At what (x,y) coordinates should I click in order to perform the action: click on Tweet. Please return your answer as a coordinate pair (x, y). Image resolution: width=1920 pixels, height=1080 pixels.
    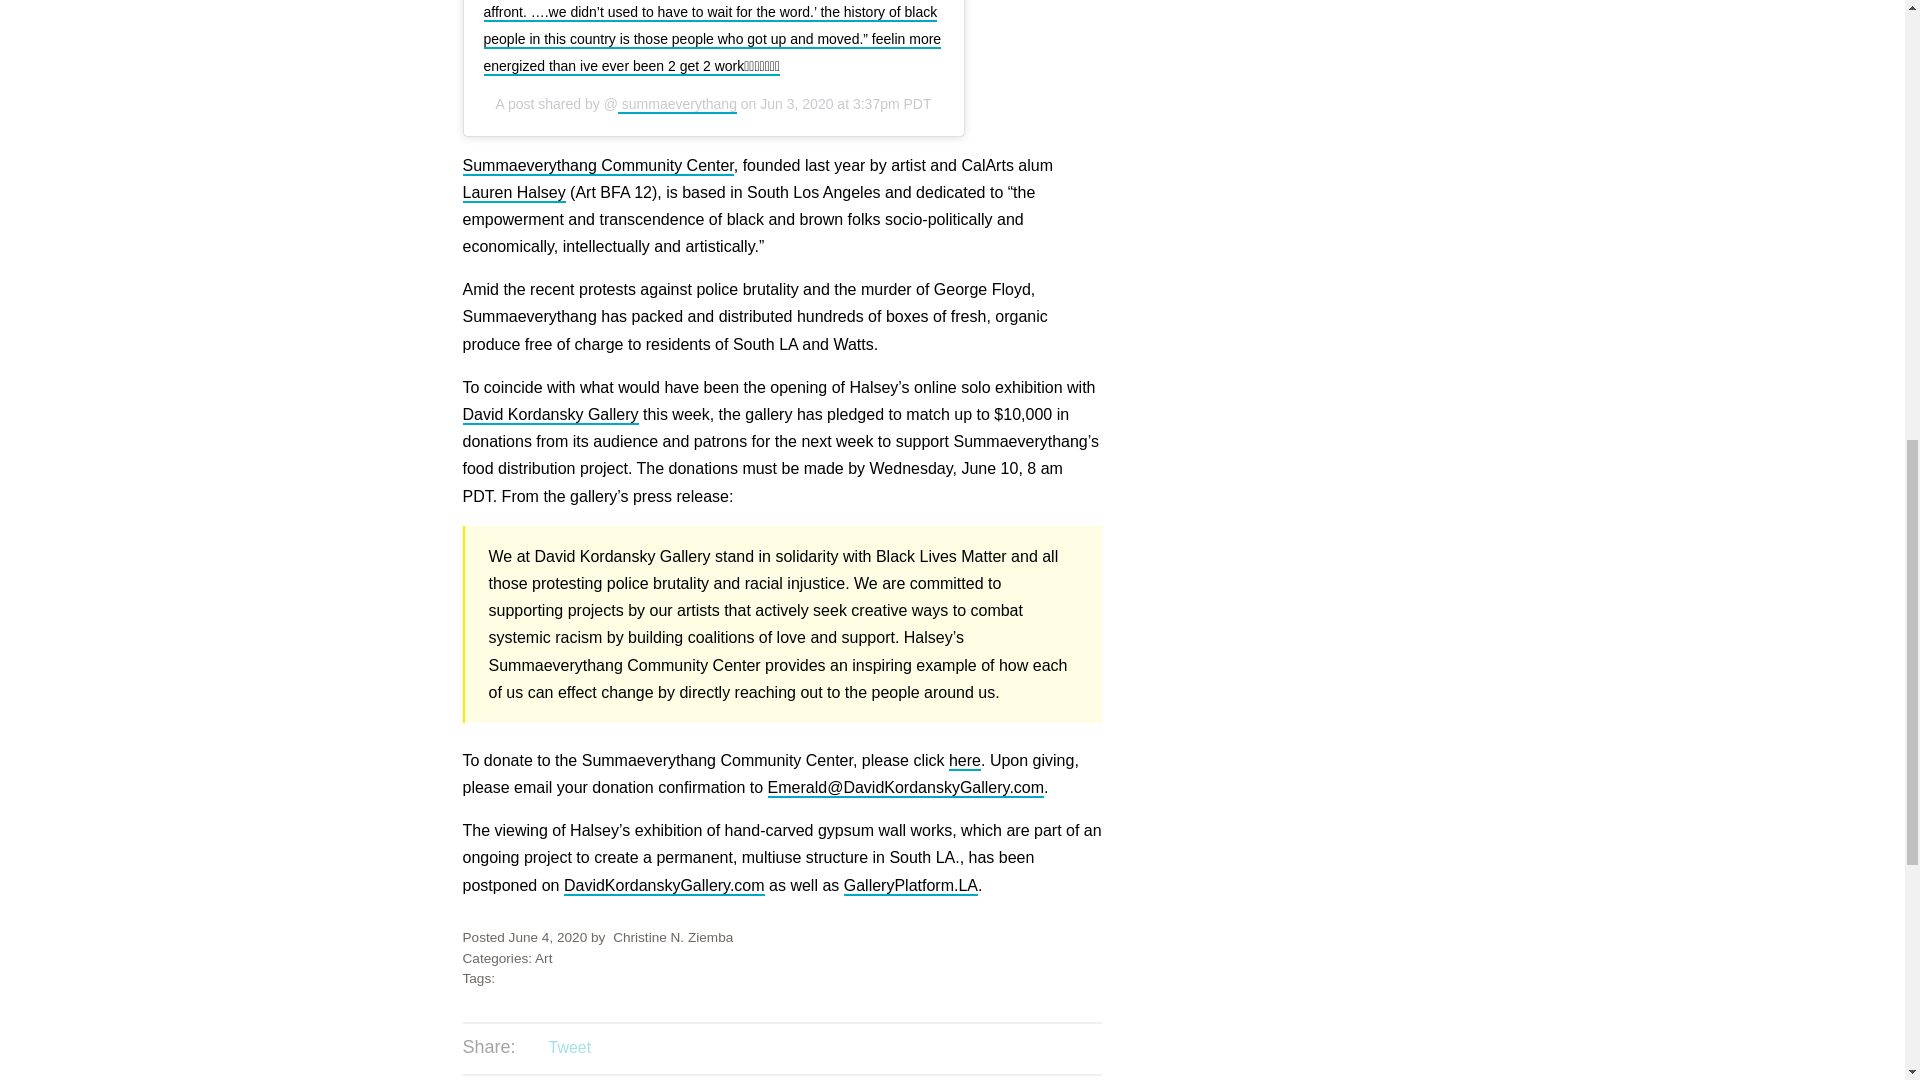
    Looking at the image, I should click on (569, 1047).